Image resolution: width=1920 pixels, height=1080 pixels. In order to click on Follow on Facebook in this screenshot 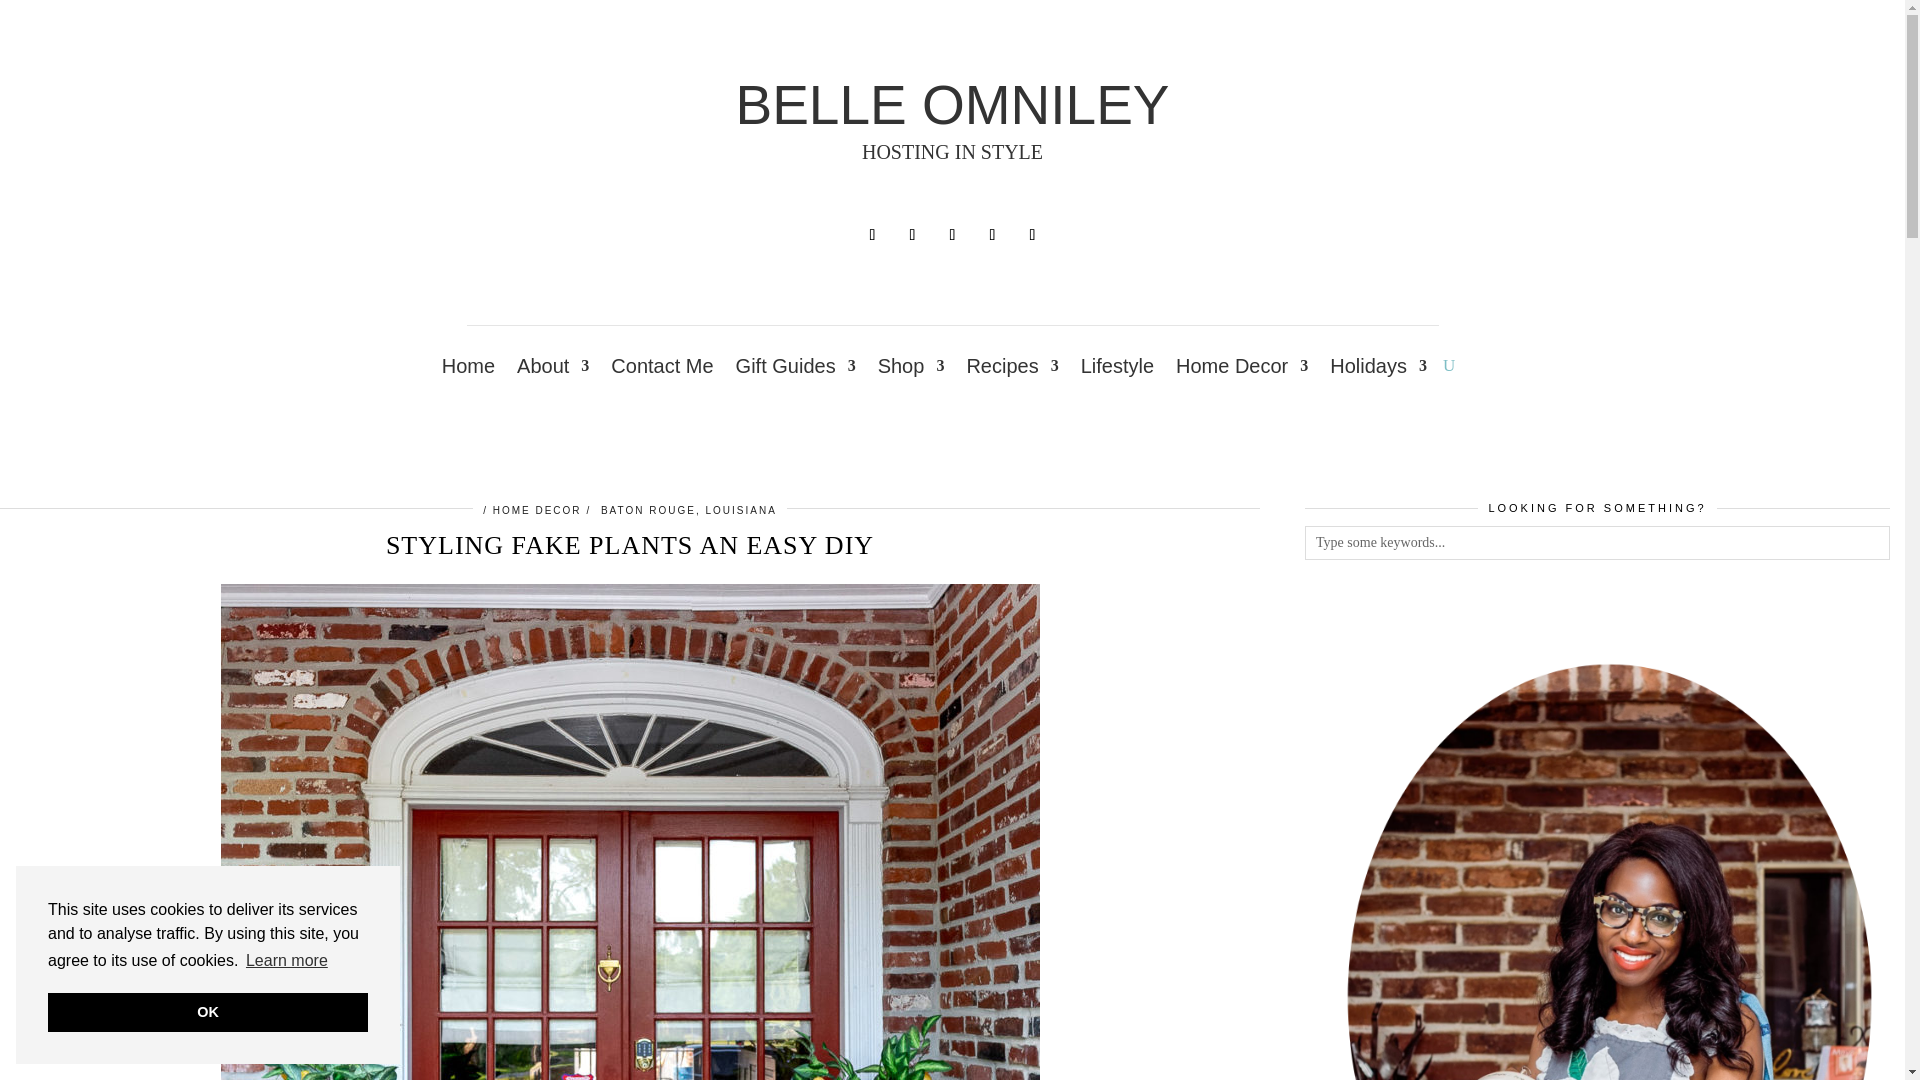, I will do `click(872, 234)`.